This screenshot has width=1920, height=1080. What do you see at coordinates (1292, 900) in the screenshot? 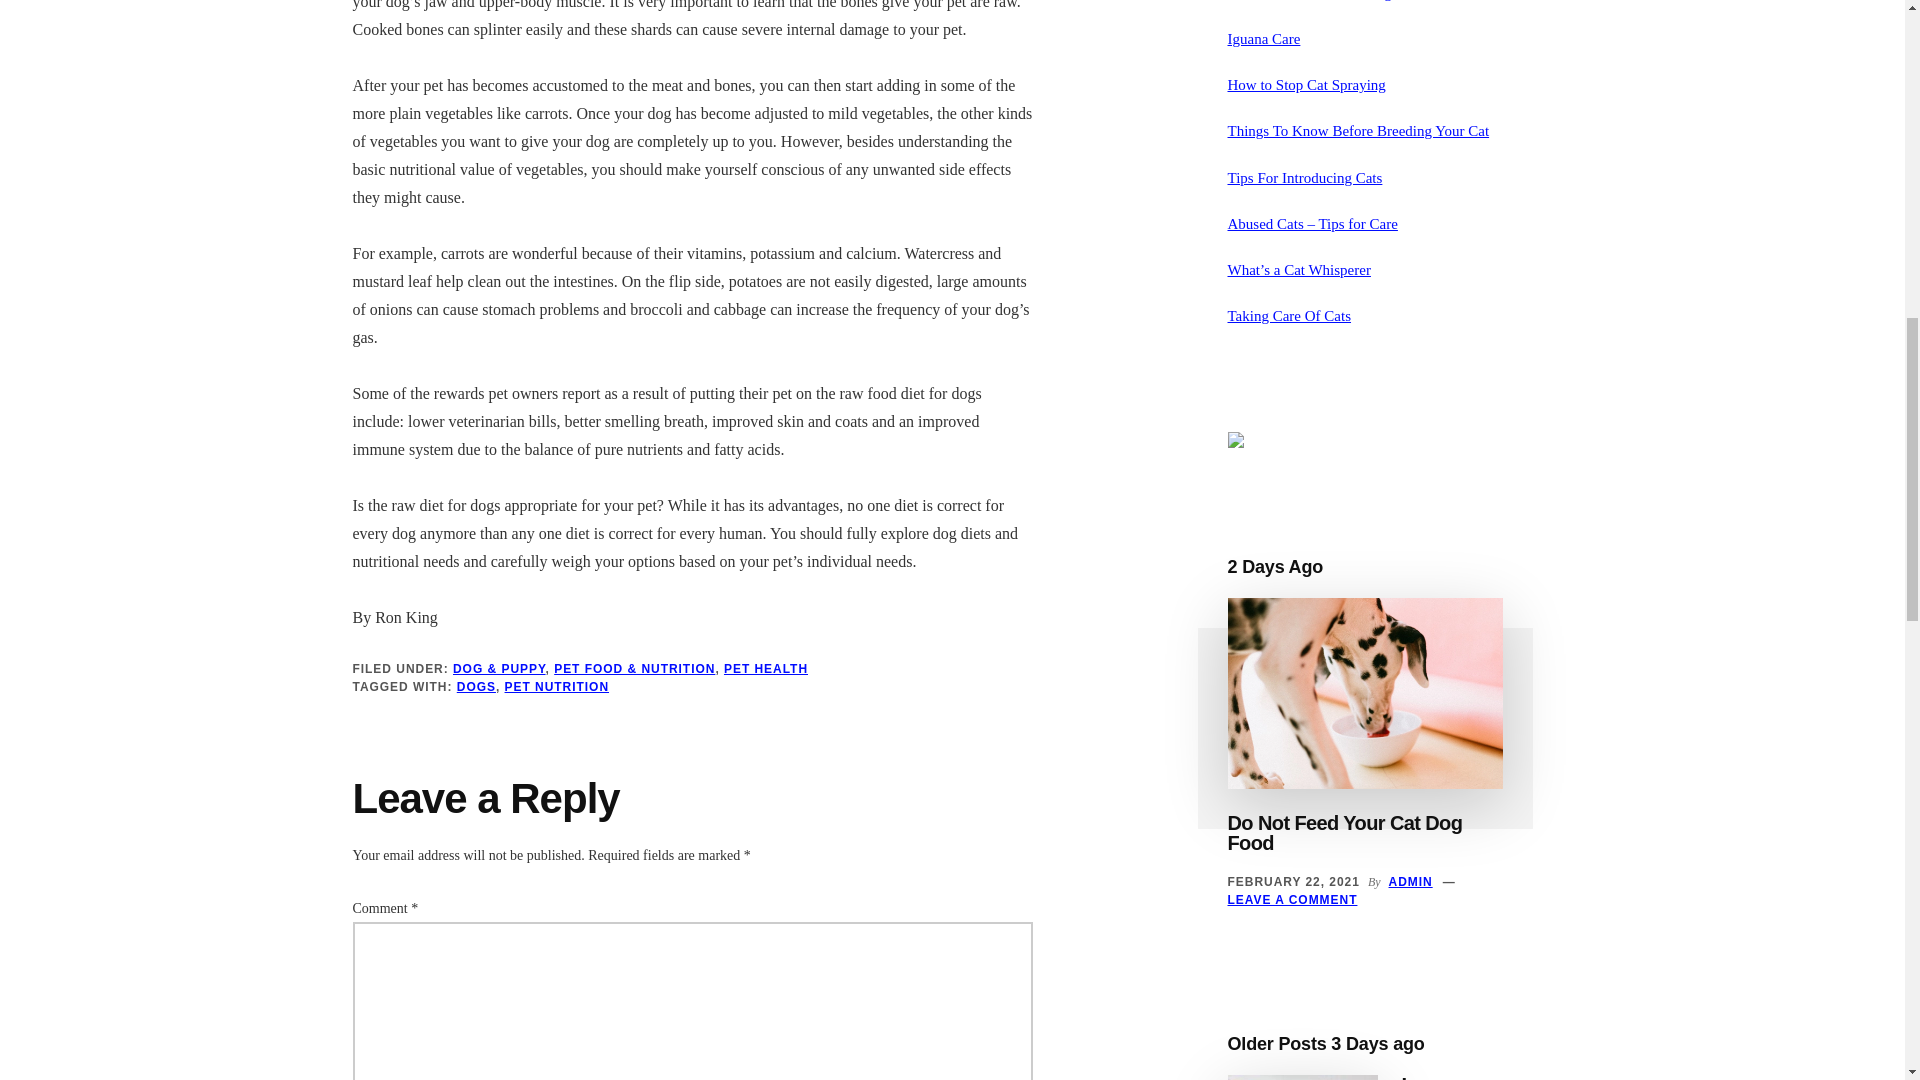
I see `LEAVE A COMMENT` at bounding box center [1292, 900].